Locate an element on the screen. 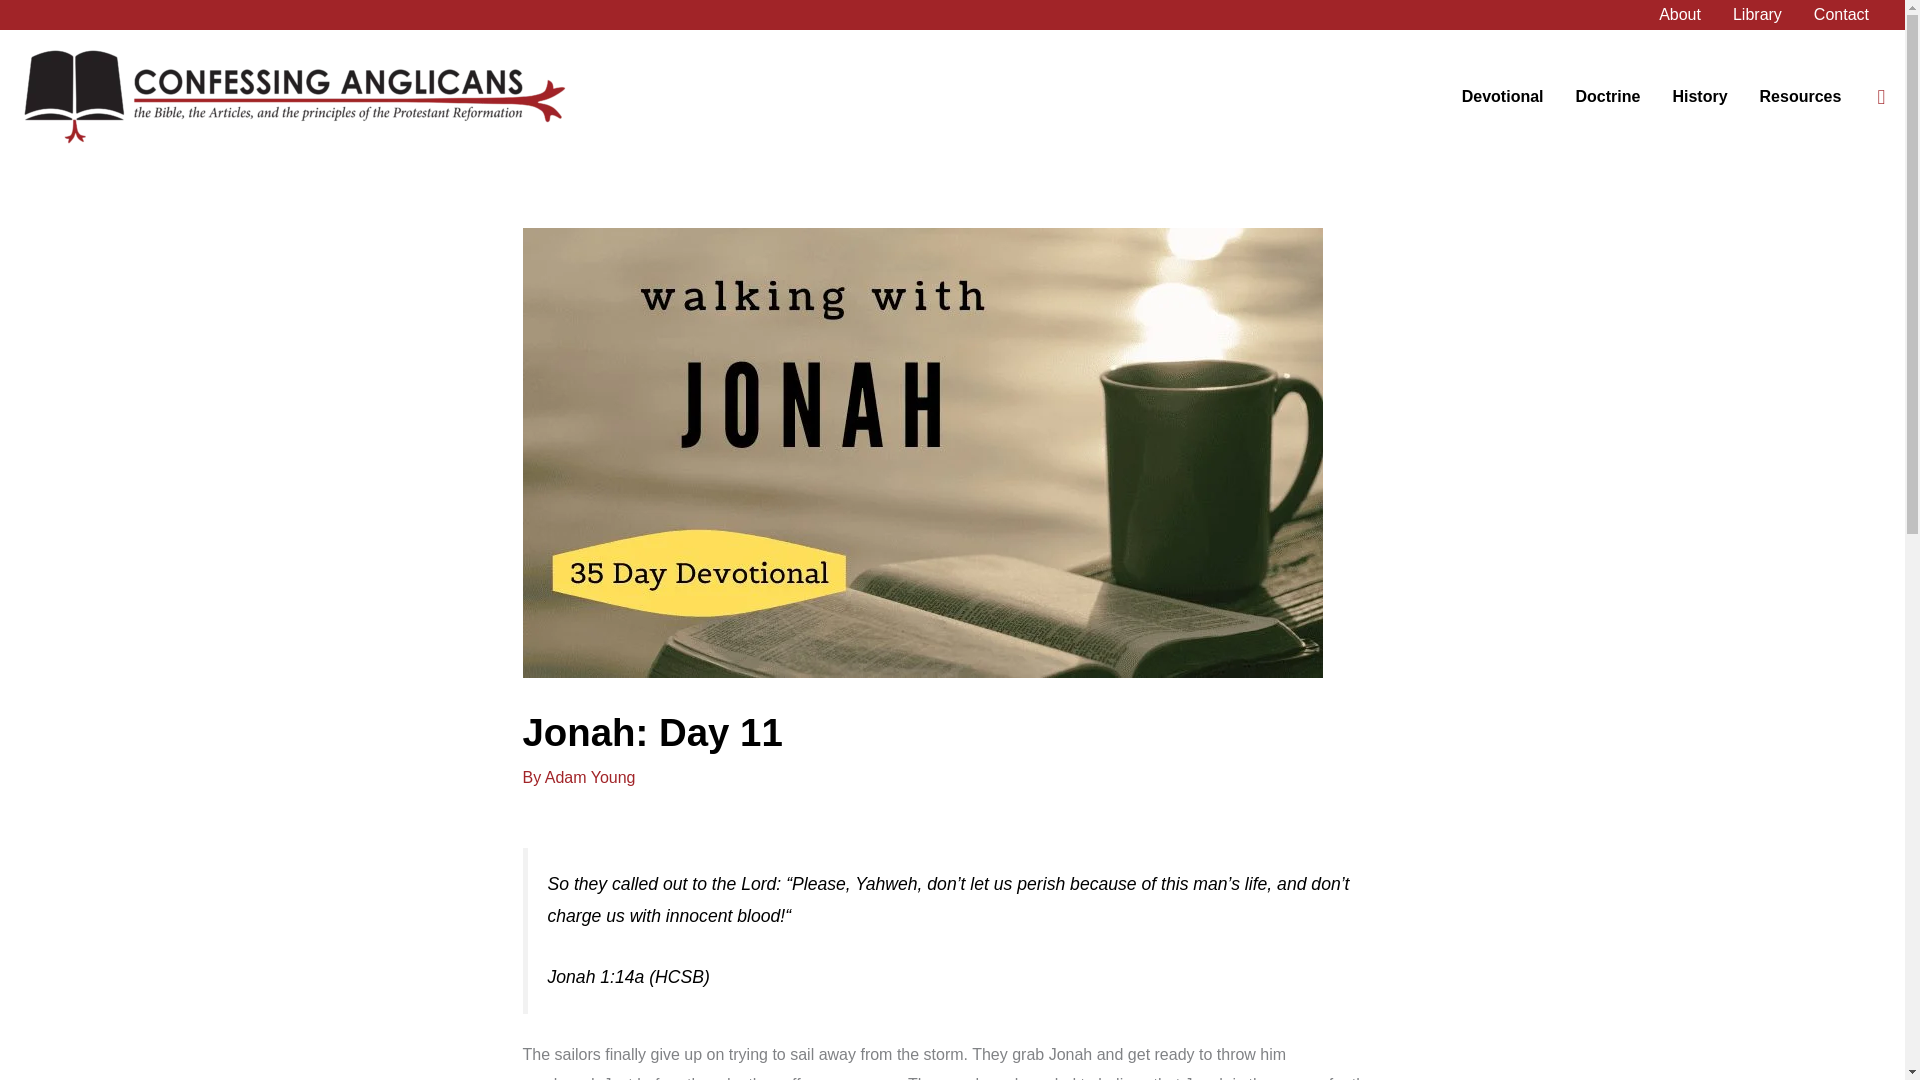 The image size is (1920, 1080). Library is located at coordinates (1756, 15).